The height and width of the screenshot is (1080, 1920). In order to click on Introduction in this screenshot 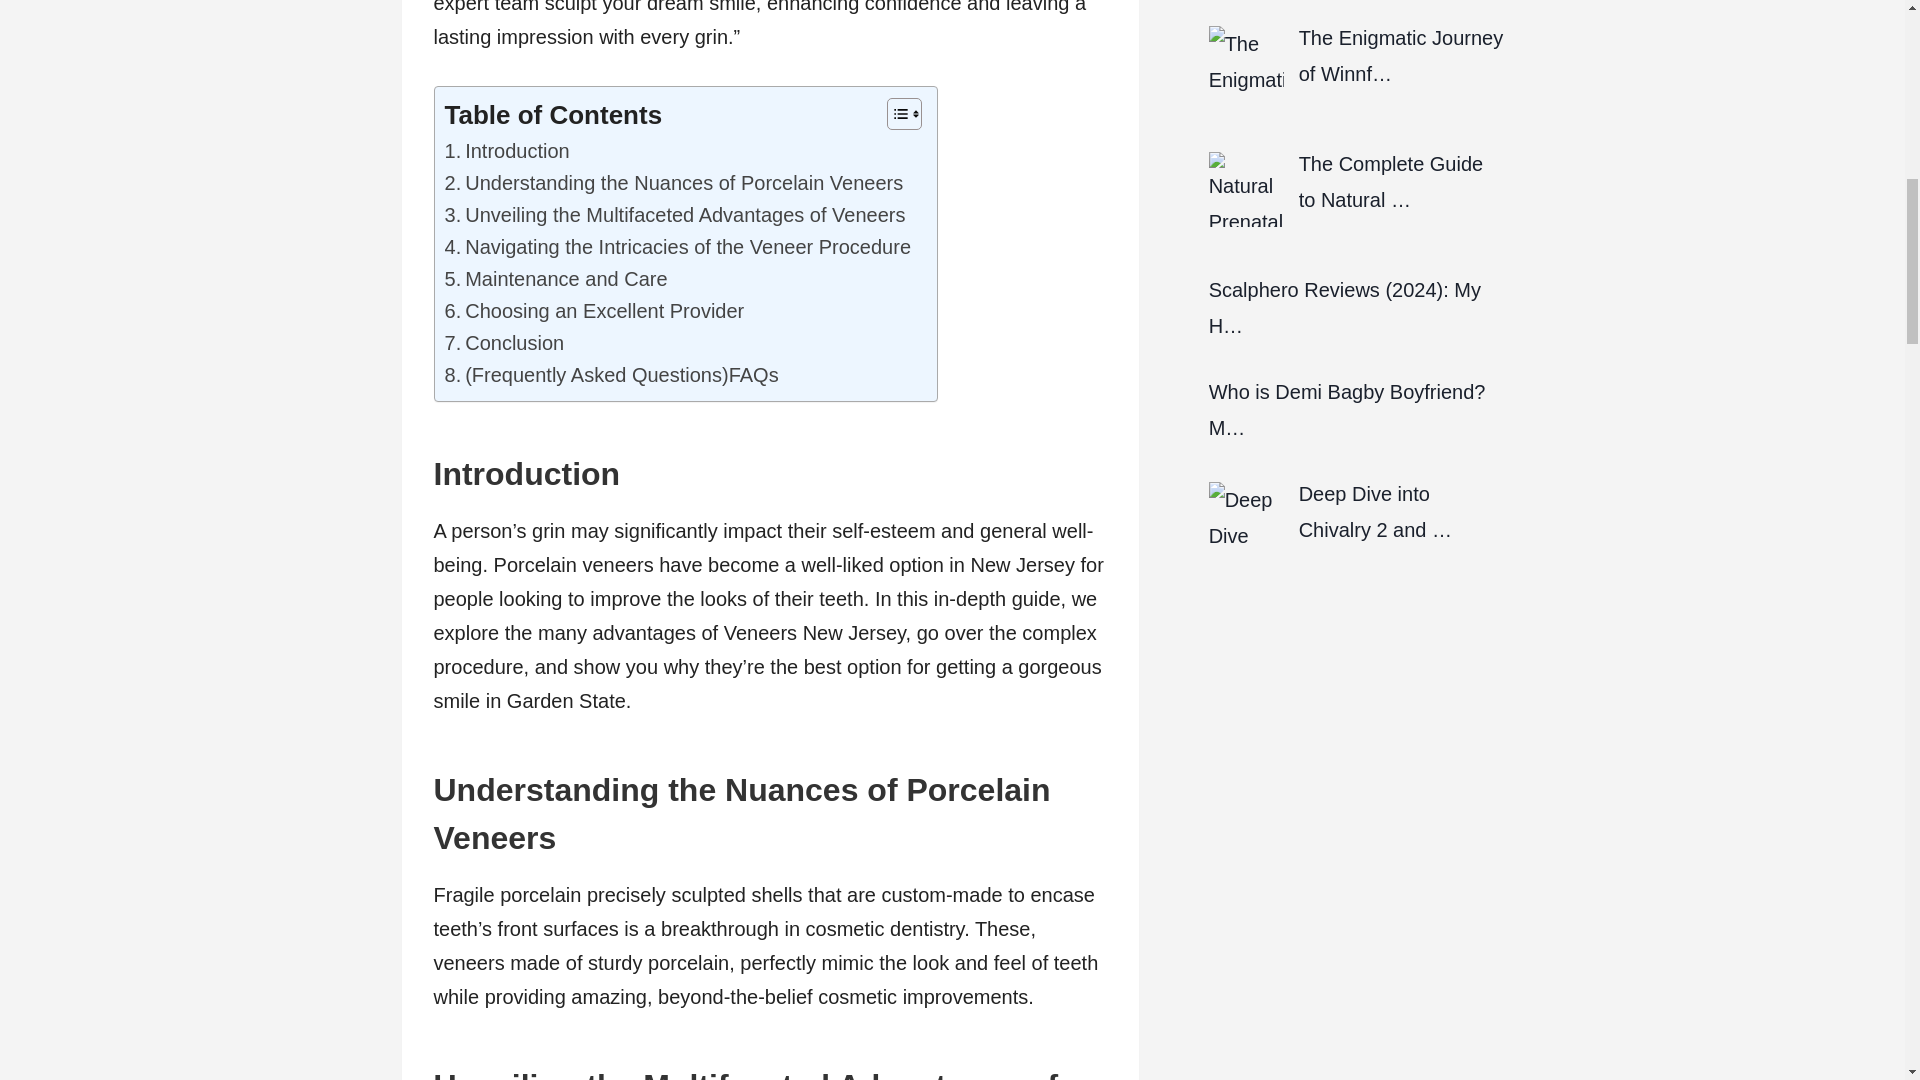, I will do `click(506, 151)`.